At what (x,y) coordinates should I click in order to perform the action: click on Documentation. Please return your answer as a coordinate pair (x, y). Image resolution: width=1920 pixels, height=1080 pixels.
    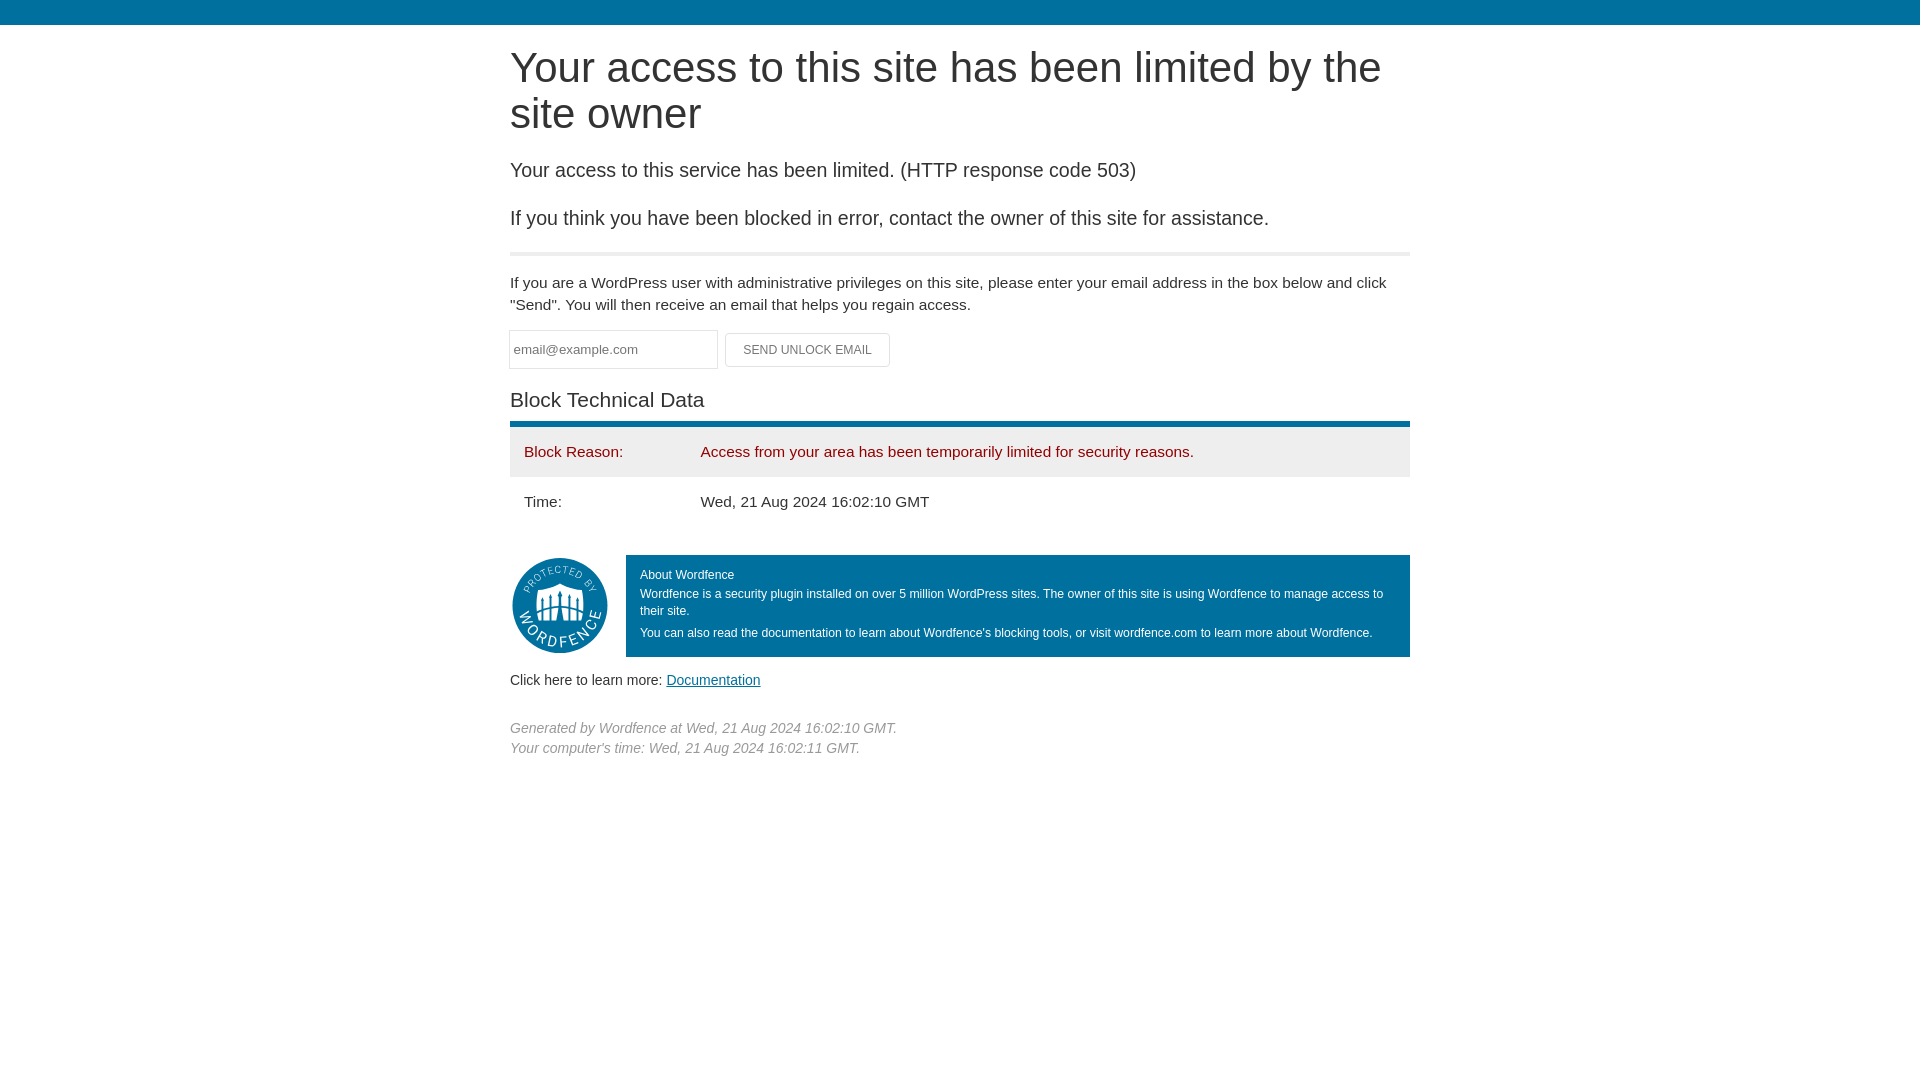
    Looking at the image, I should click on (713, 679).